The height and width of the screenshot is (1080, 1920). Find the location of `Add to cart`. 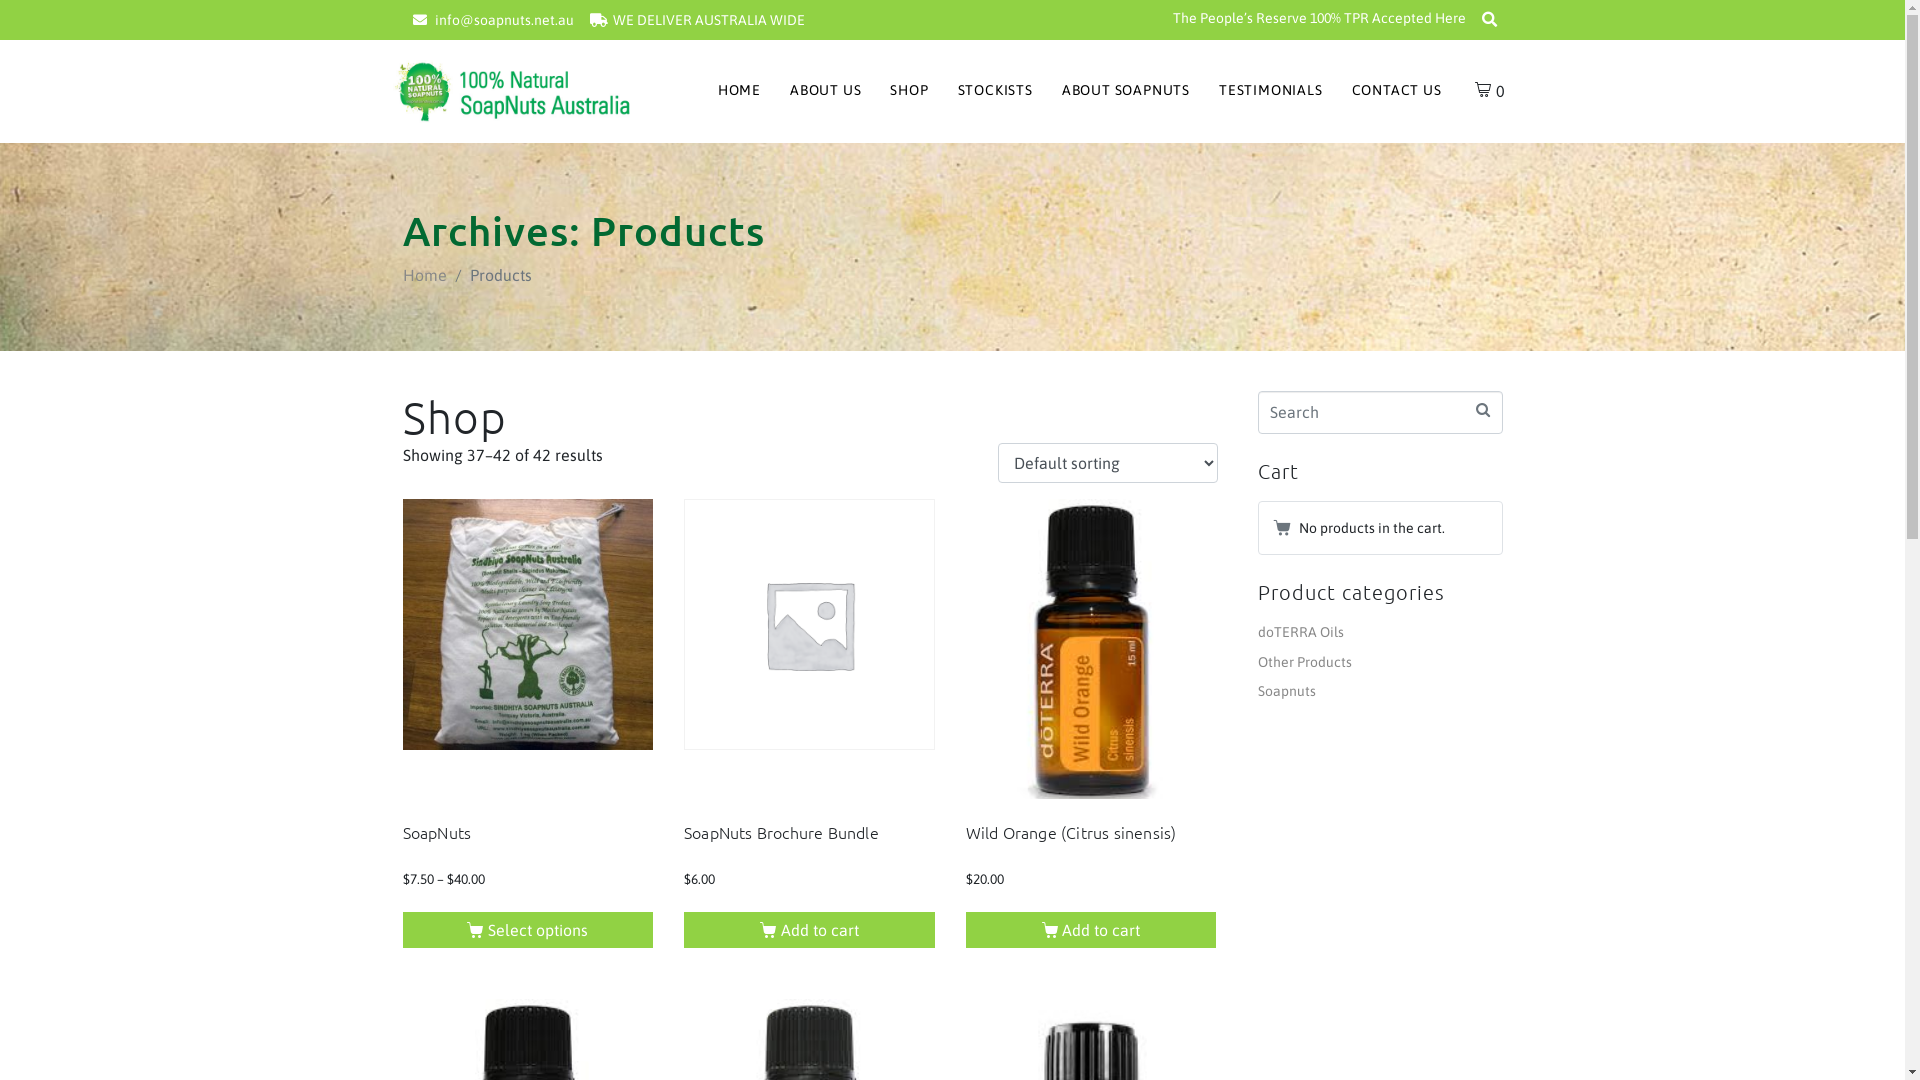

Add to cart is located at coordinates (1092, 930).